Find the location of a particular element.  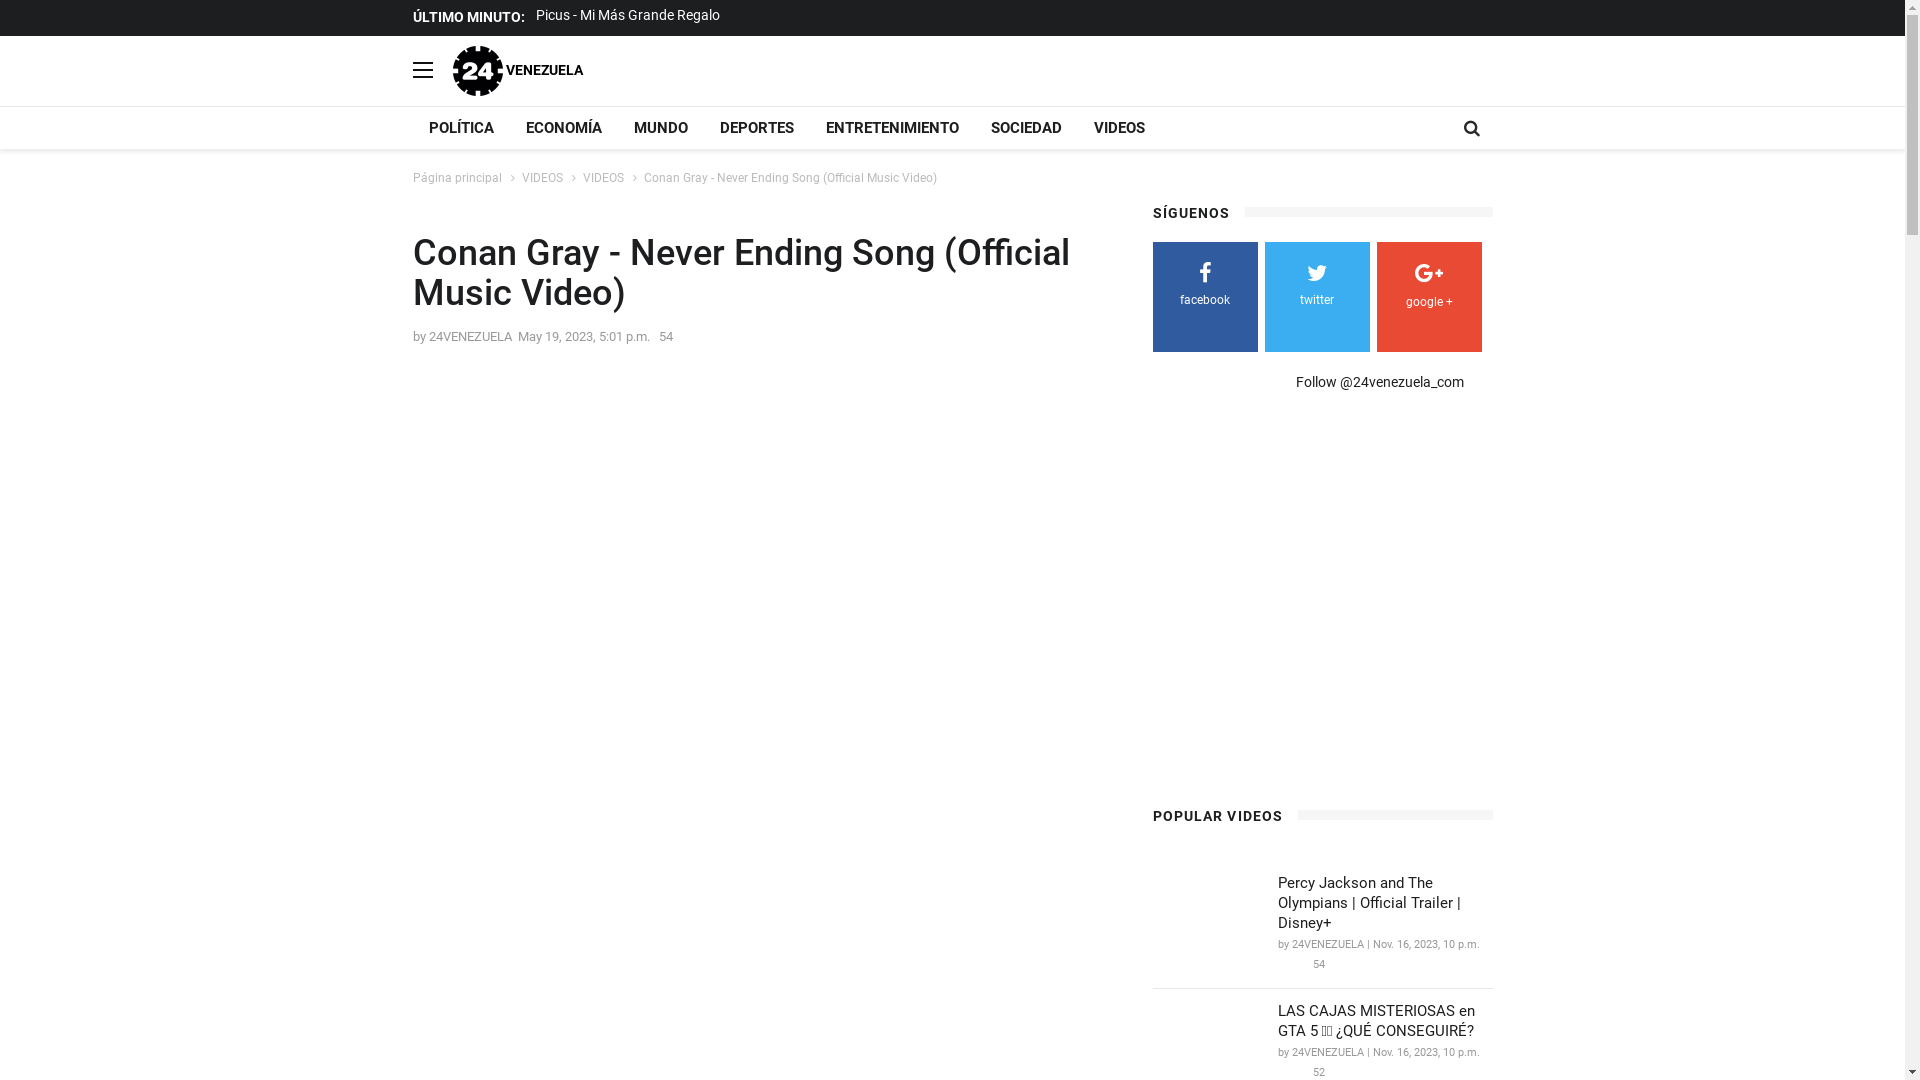

Percy Jackson and The Olympians | Official Trailer | Disney+ is located at coordinates (1386, 903).